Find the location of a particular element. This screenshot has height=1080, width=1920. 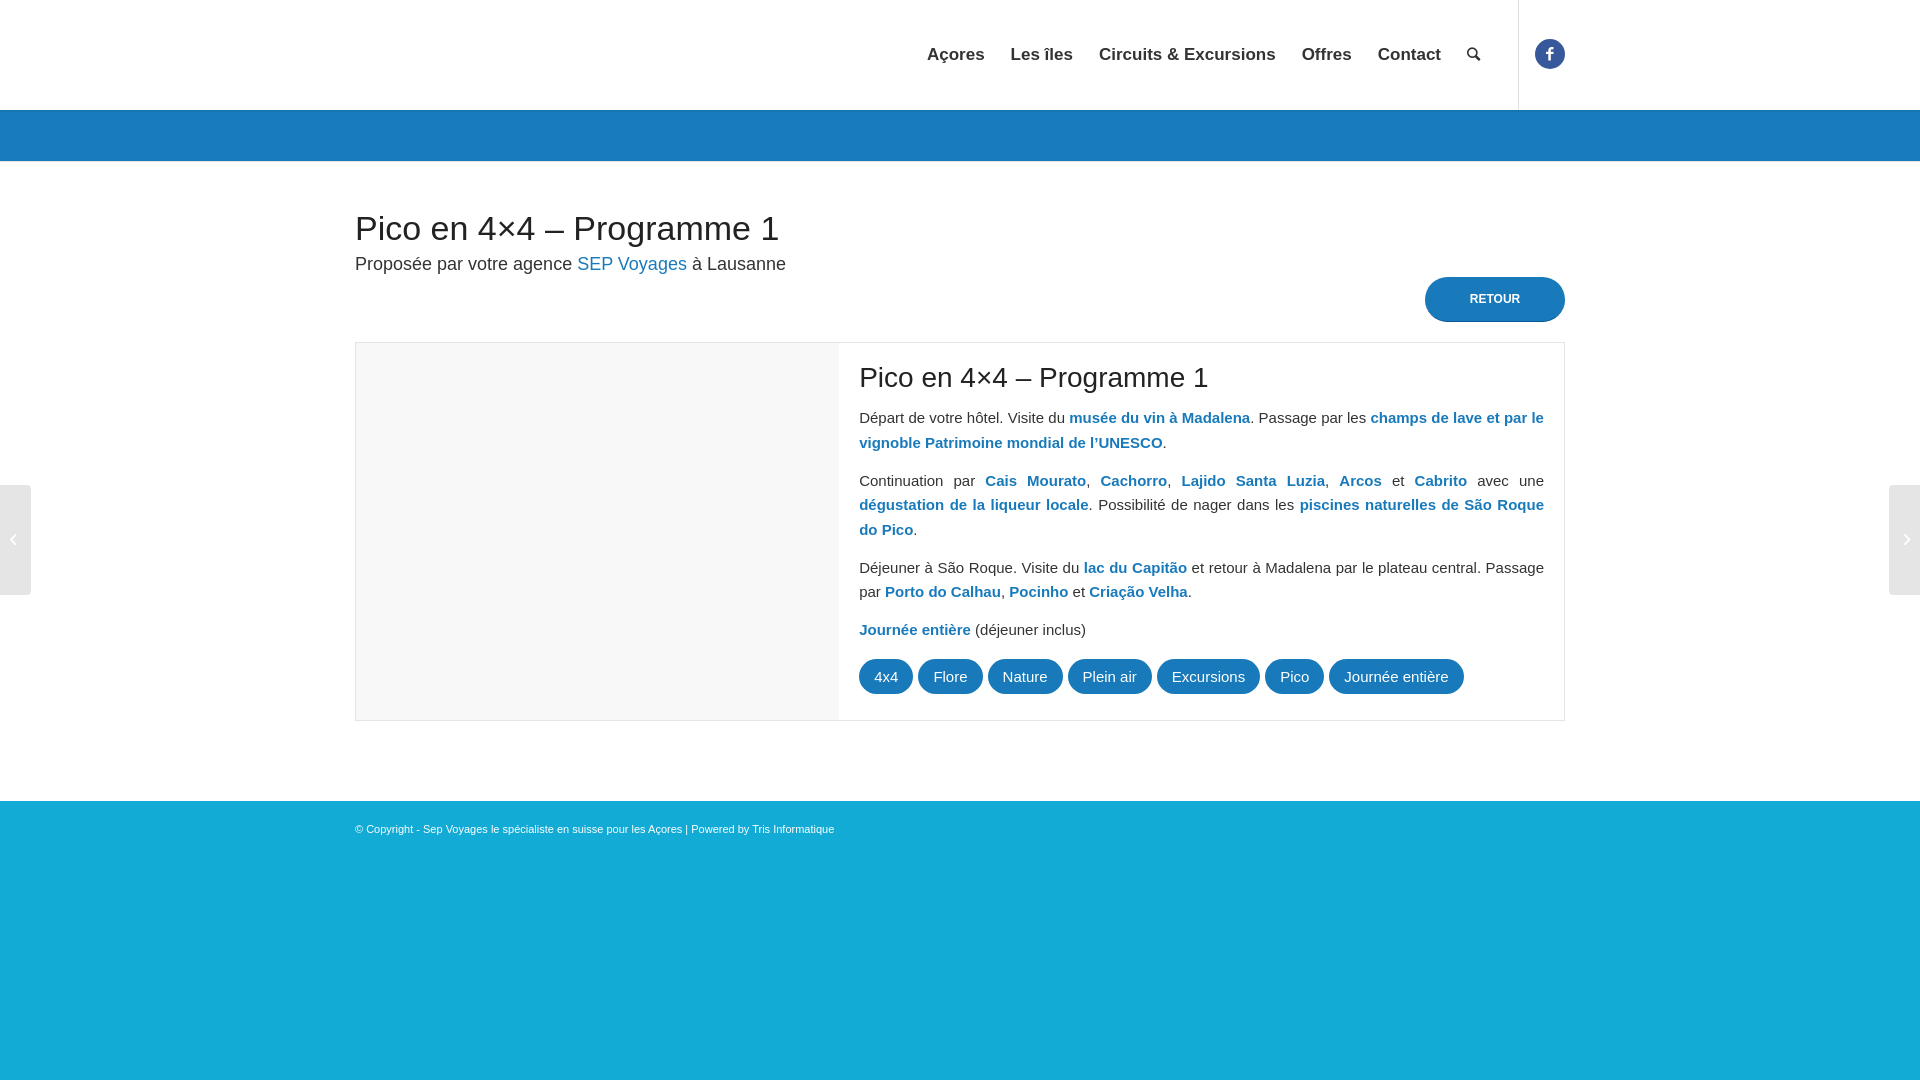

4x4 is located at coordinates (886, 678).